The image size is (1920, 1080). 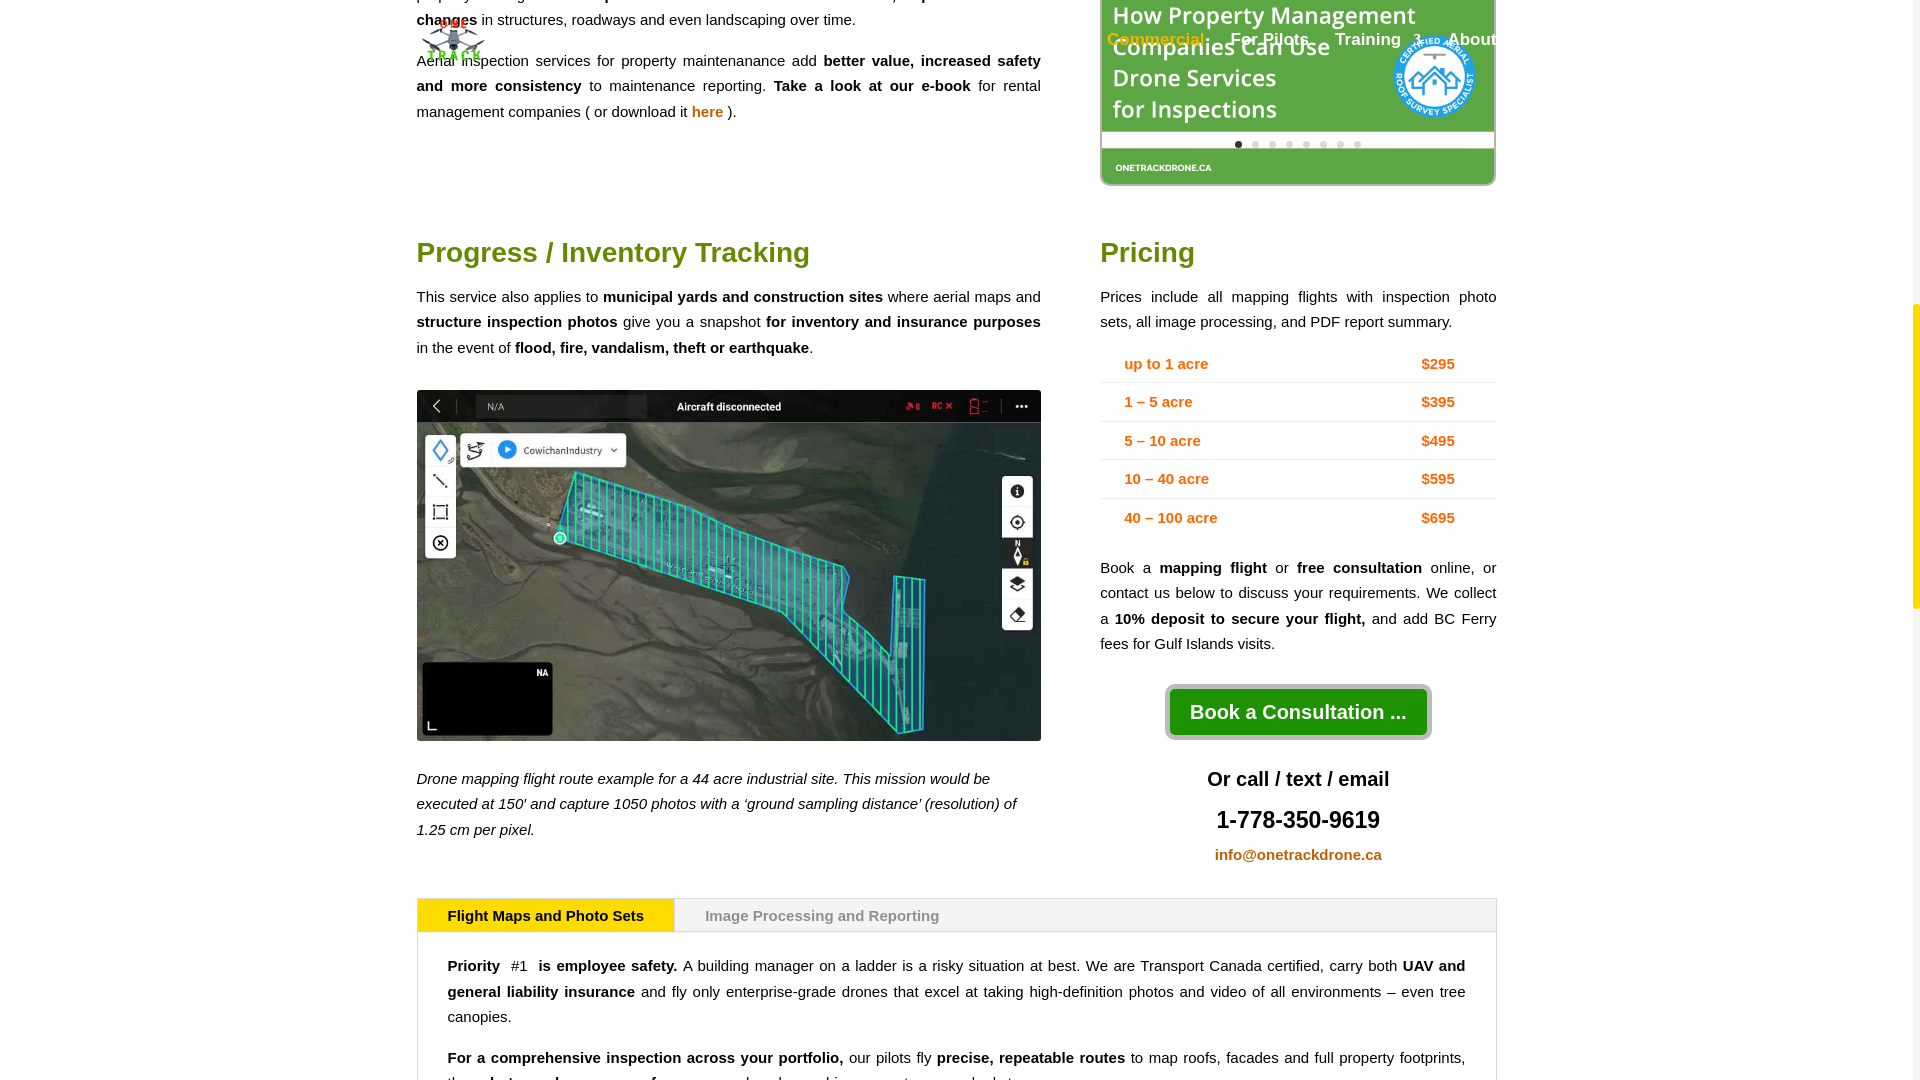 What do you see at coordinates (822, 916) in the screenshot?
I see `Image Processing and Reporting` at bounding box center [822, 916].